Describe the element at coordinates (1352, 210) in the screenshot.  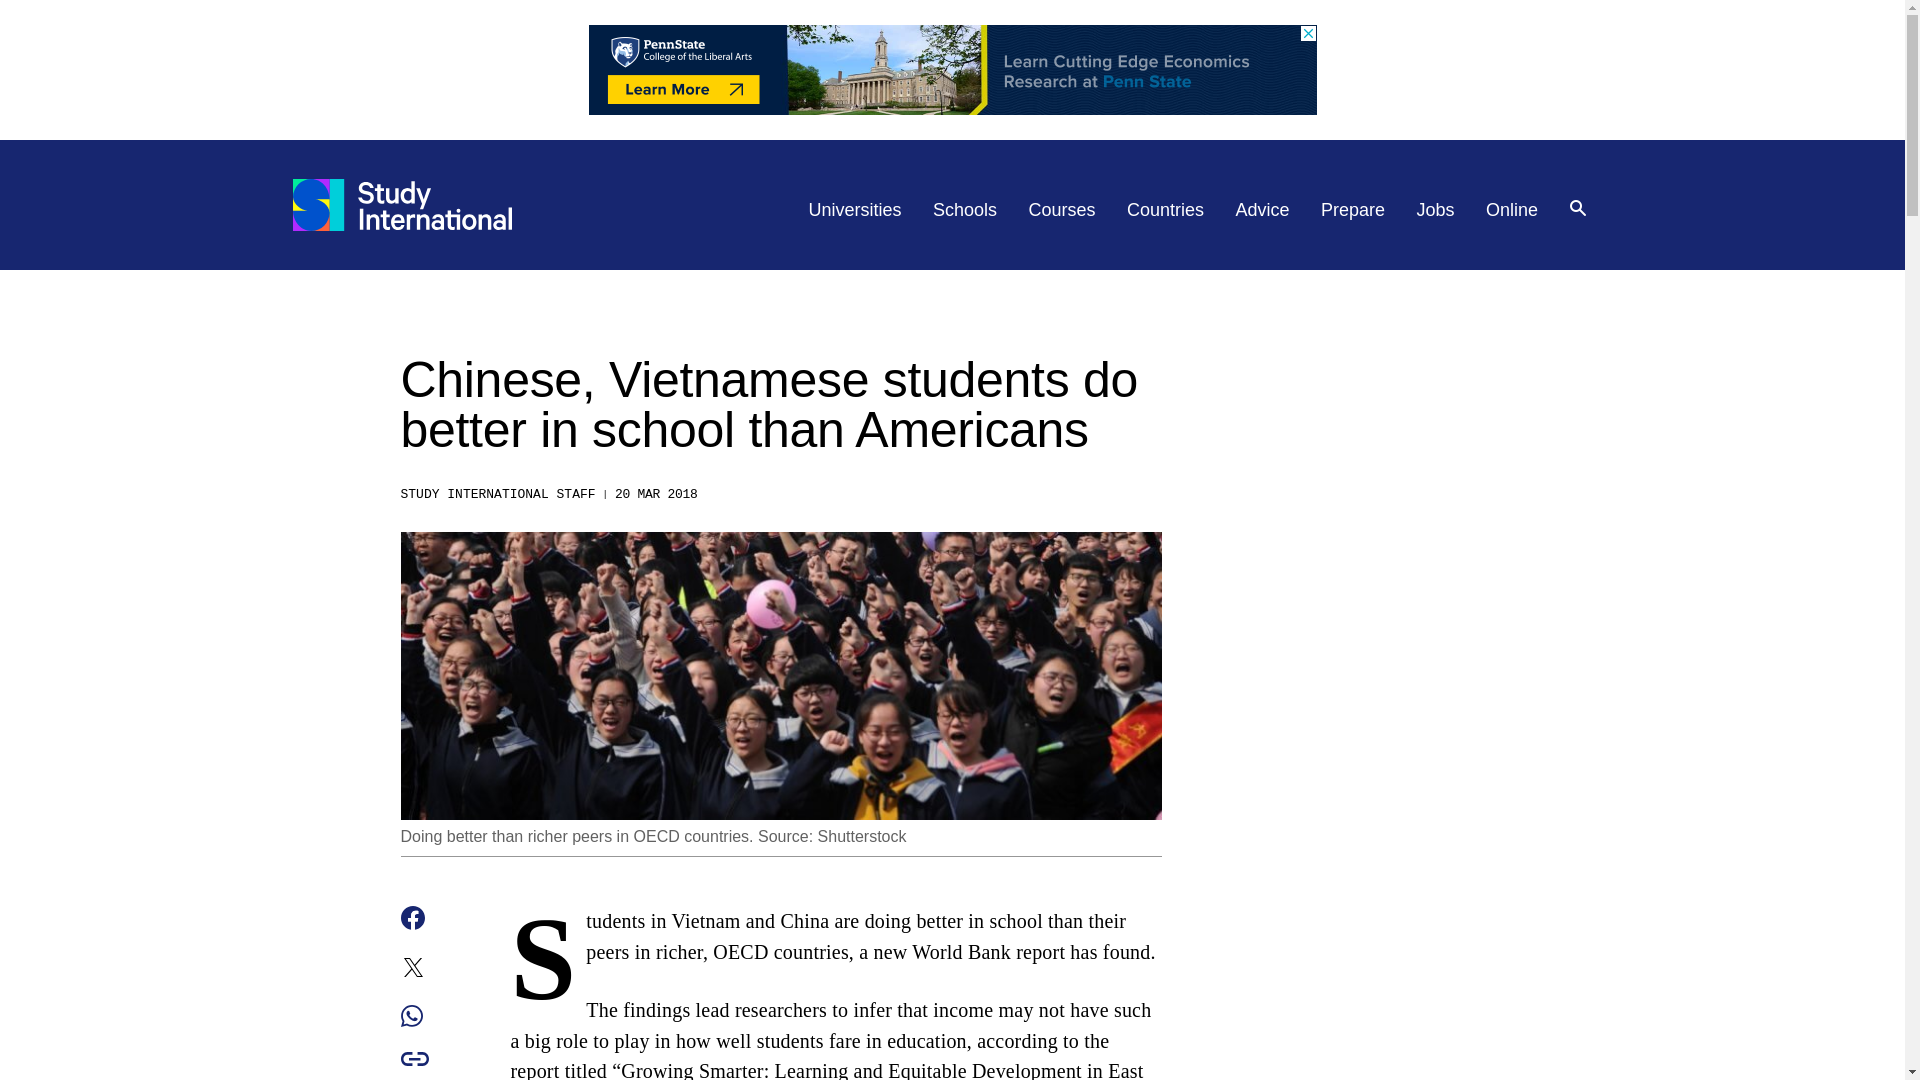
I see `Prepare` at that location.